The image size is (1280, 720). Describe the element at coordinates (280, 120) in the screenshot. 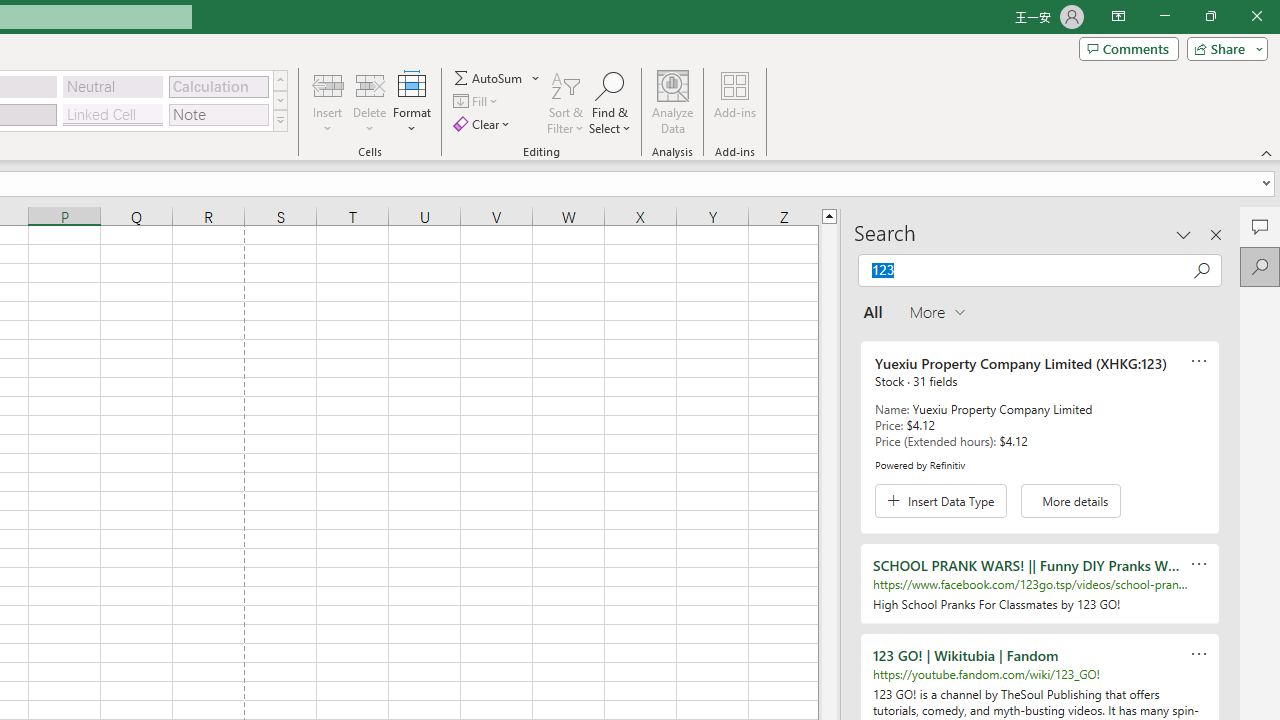

I see `Cell Styles` at that location.